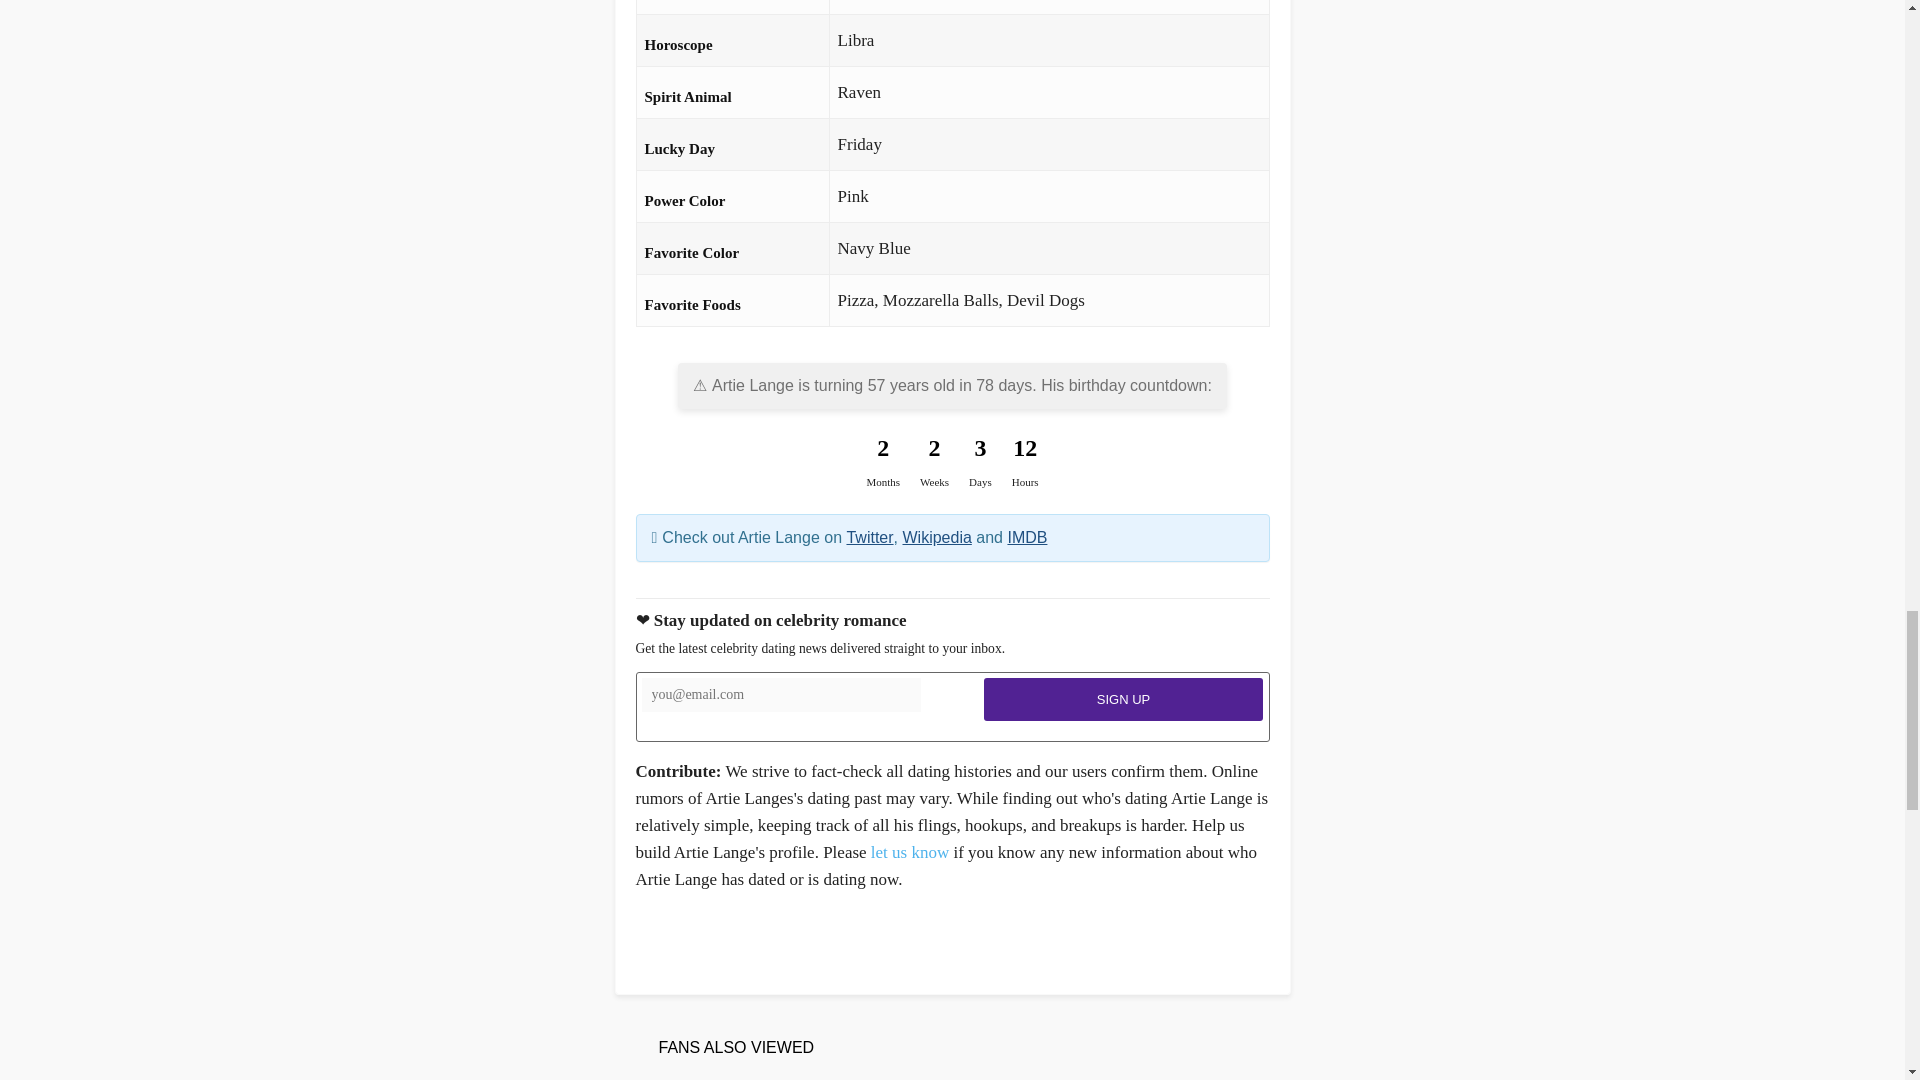 The width and height of the screenshot is (1920, 1080). Describe the element at coordinates (869, 538) in the screenshot. I see `Twitter` at that location.